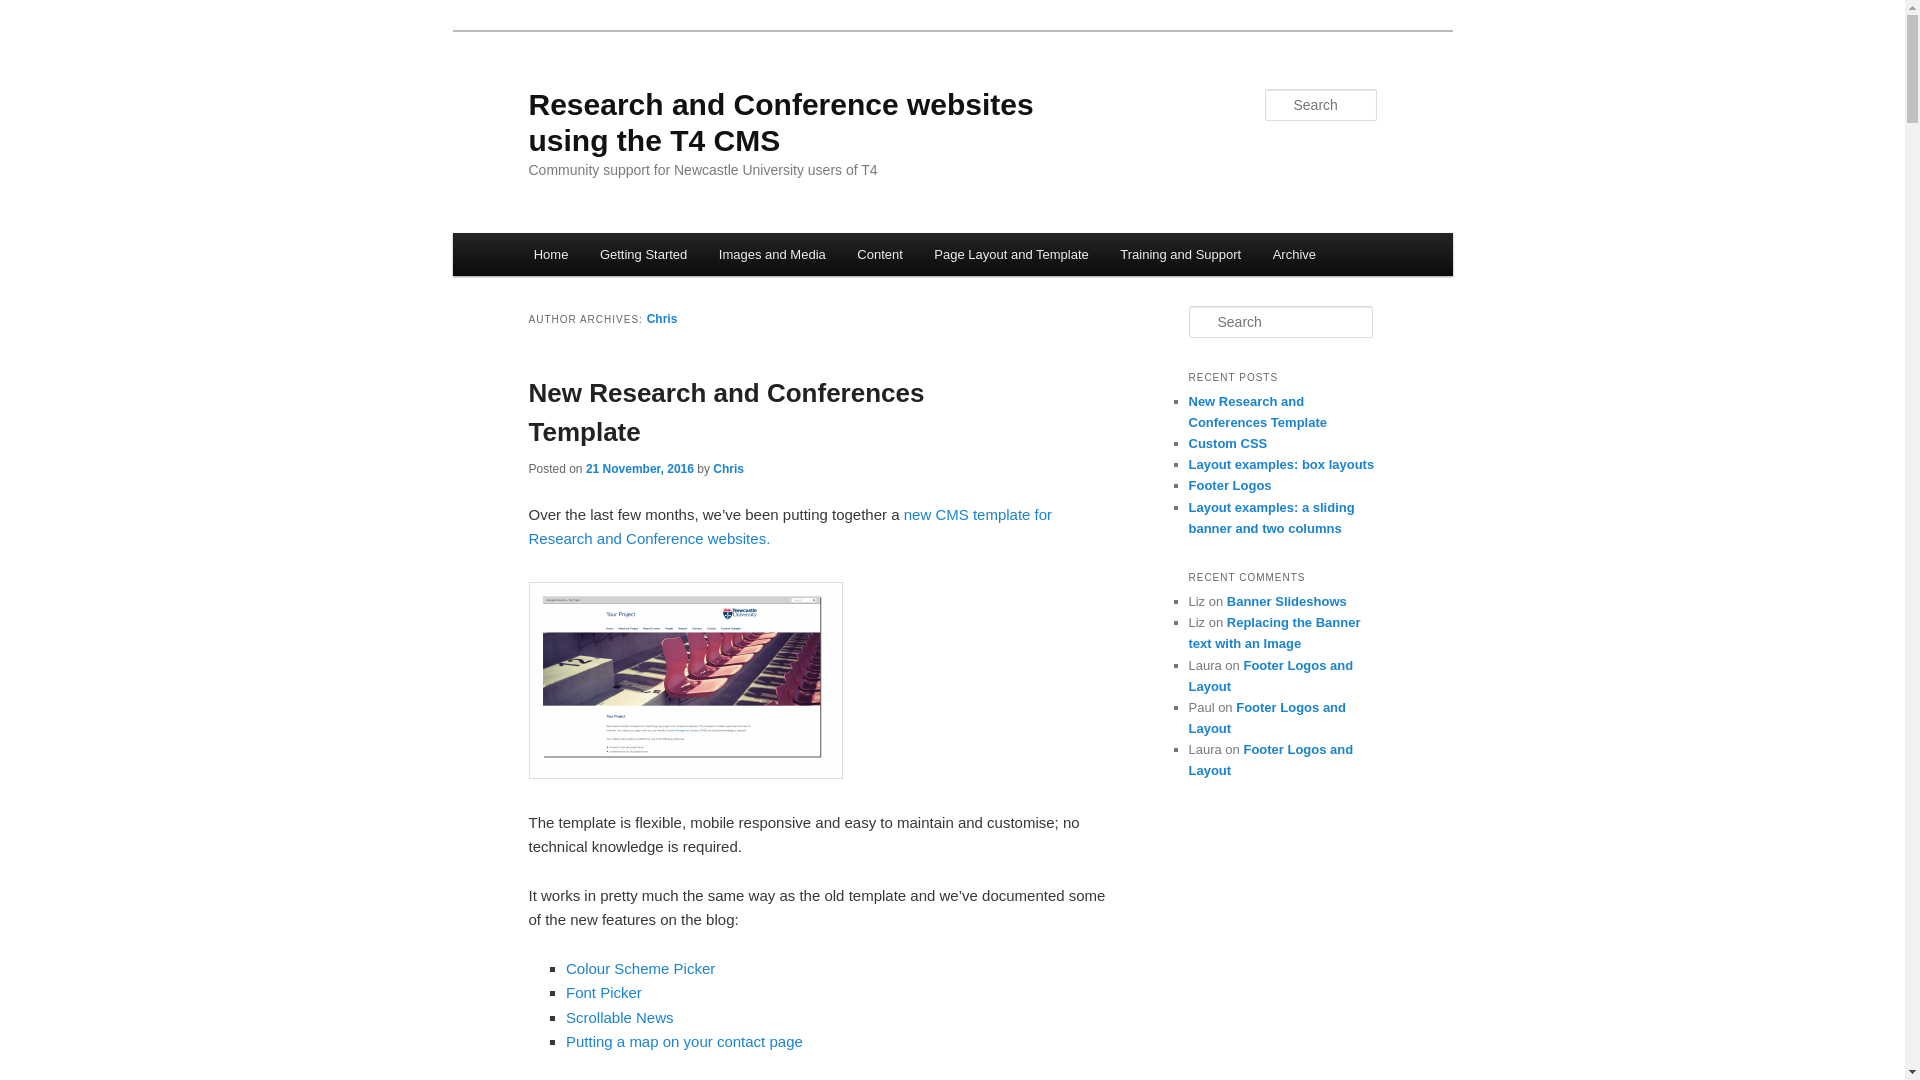  I want to click on Colour Scheme Picker, so click(640, 968).